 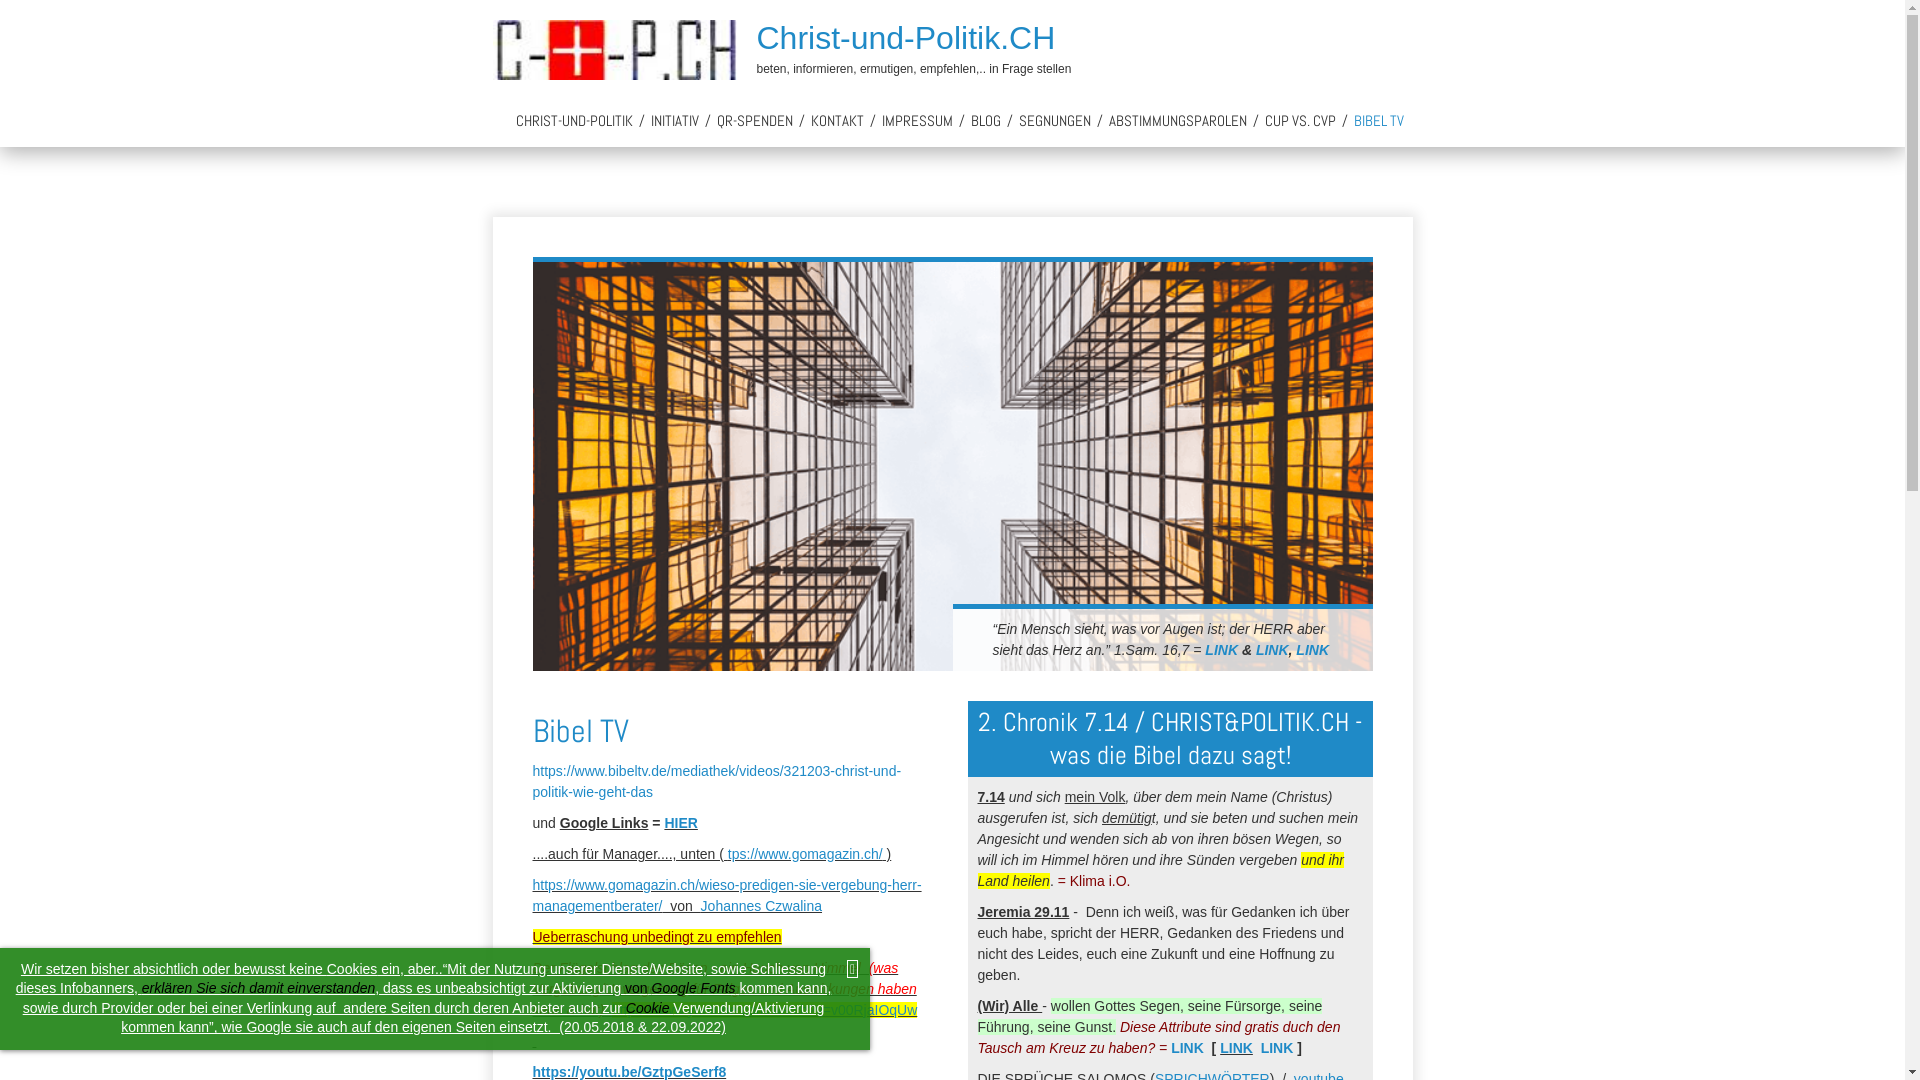 I want to click on LINK, so click(x=1236, y=1048).